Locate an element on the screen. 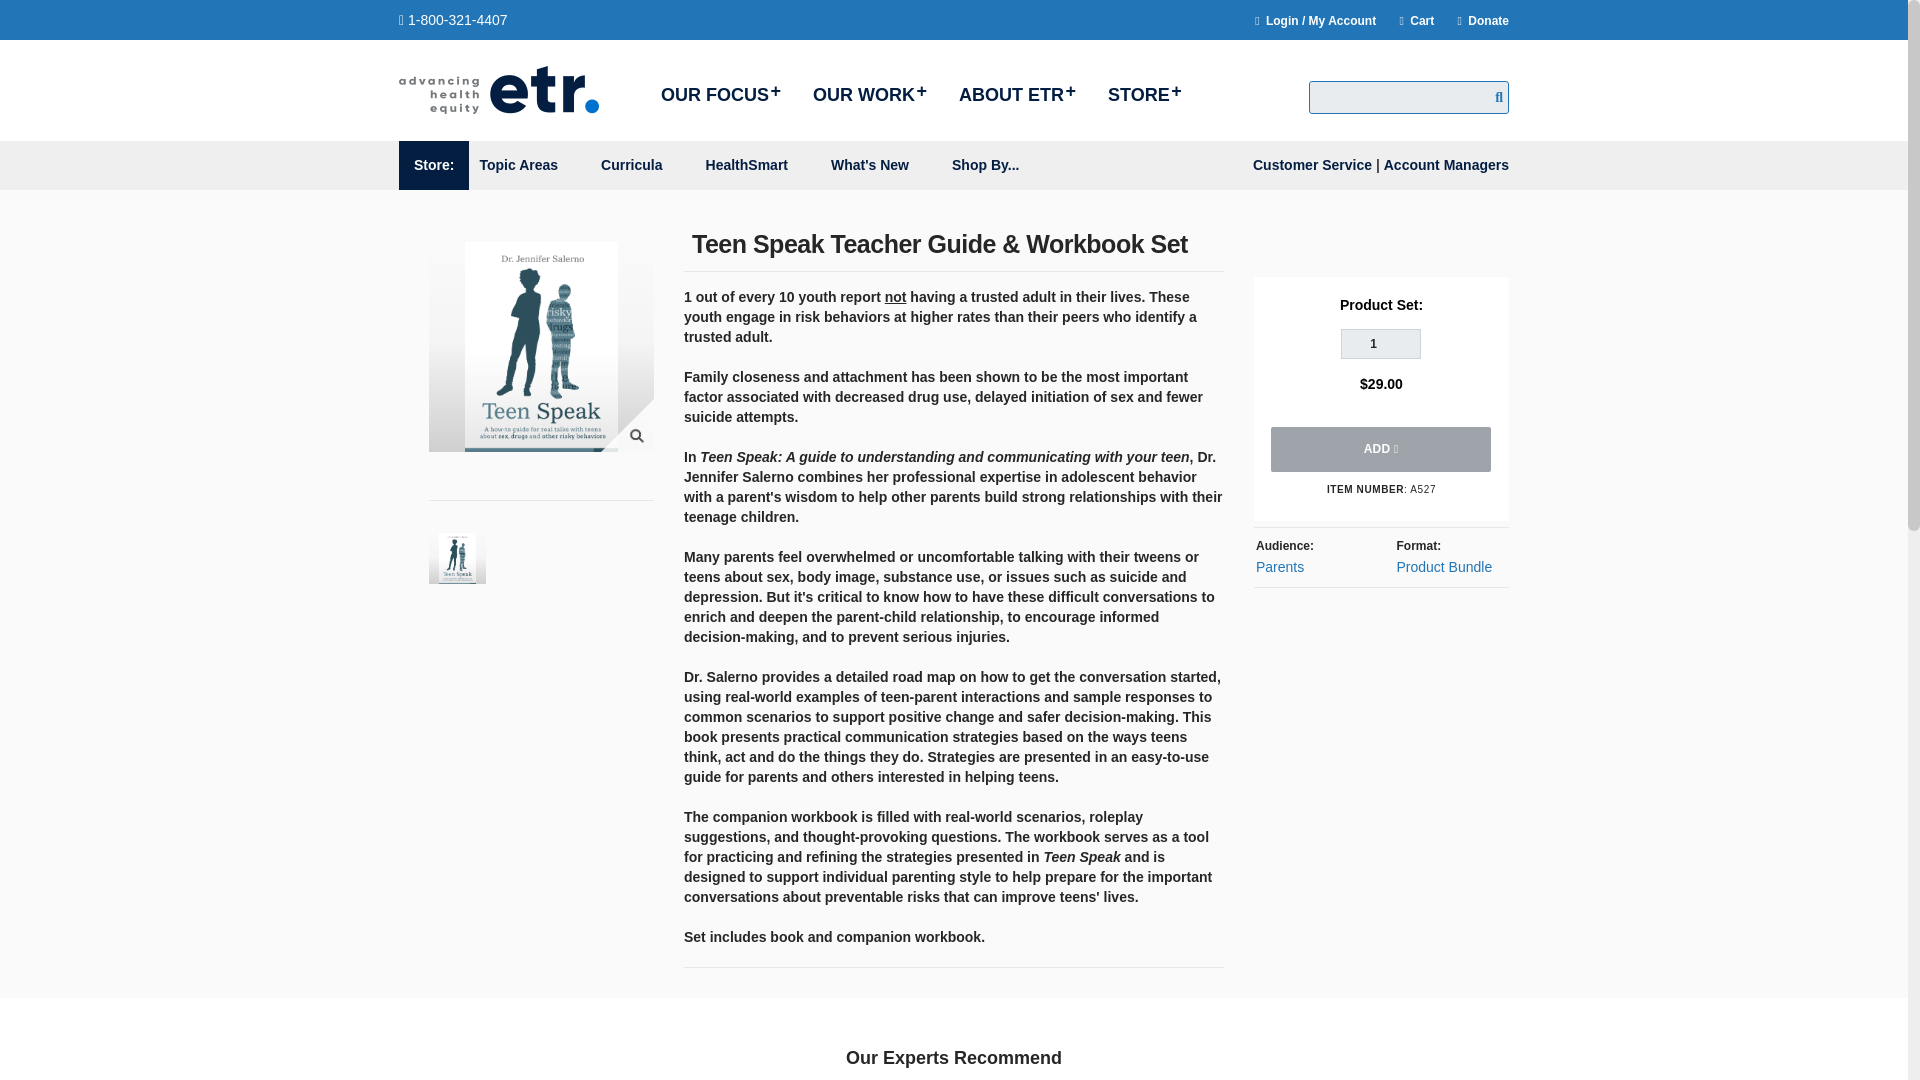 The height and width of the screenshot is (1080, 1920). 1-800-321-4407 is located at coordinates (454, 20).